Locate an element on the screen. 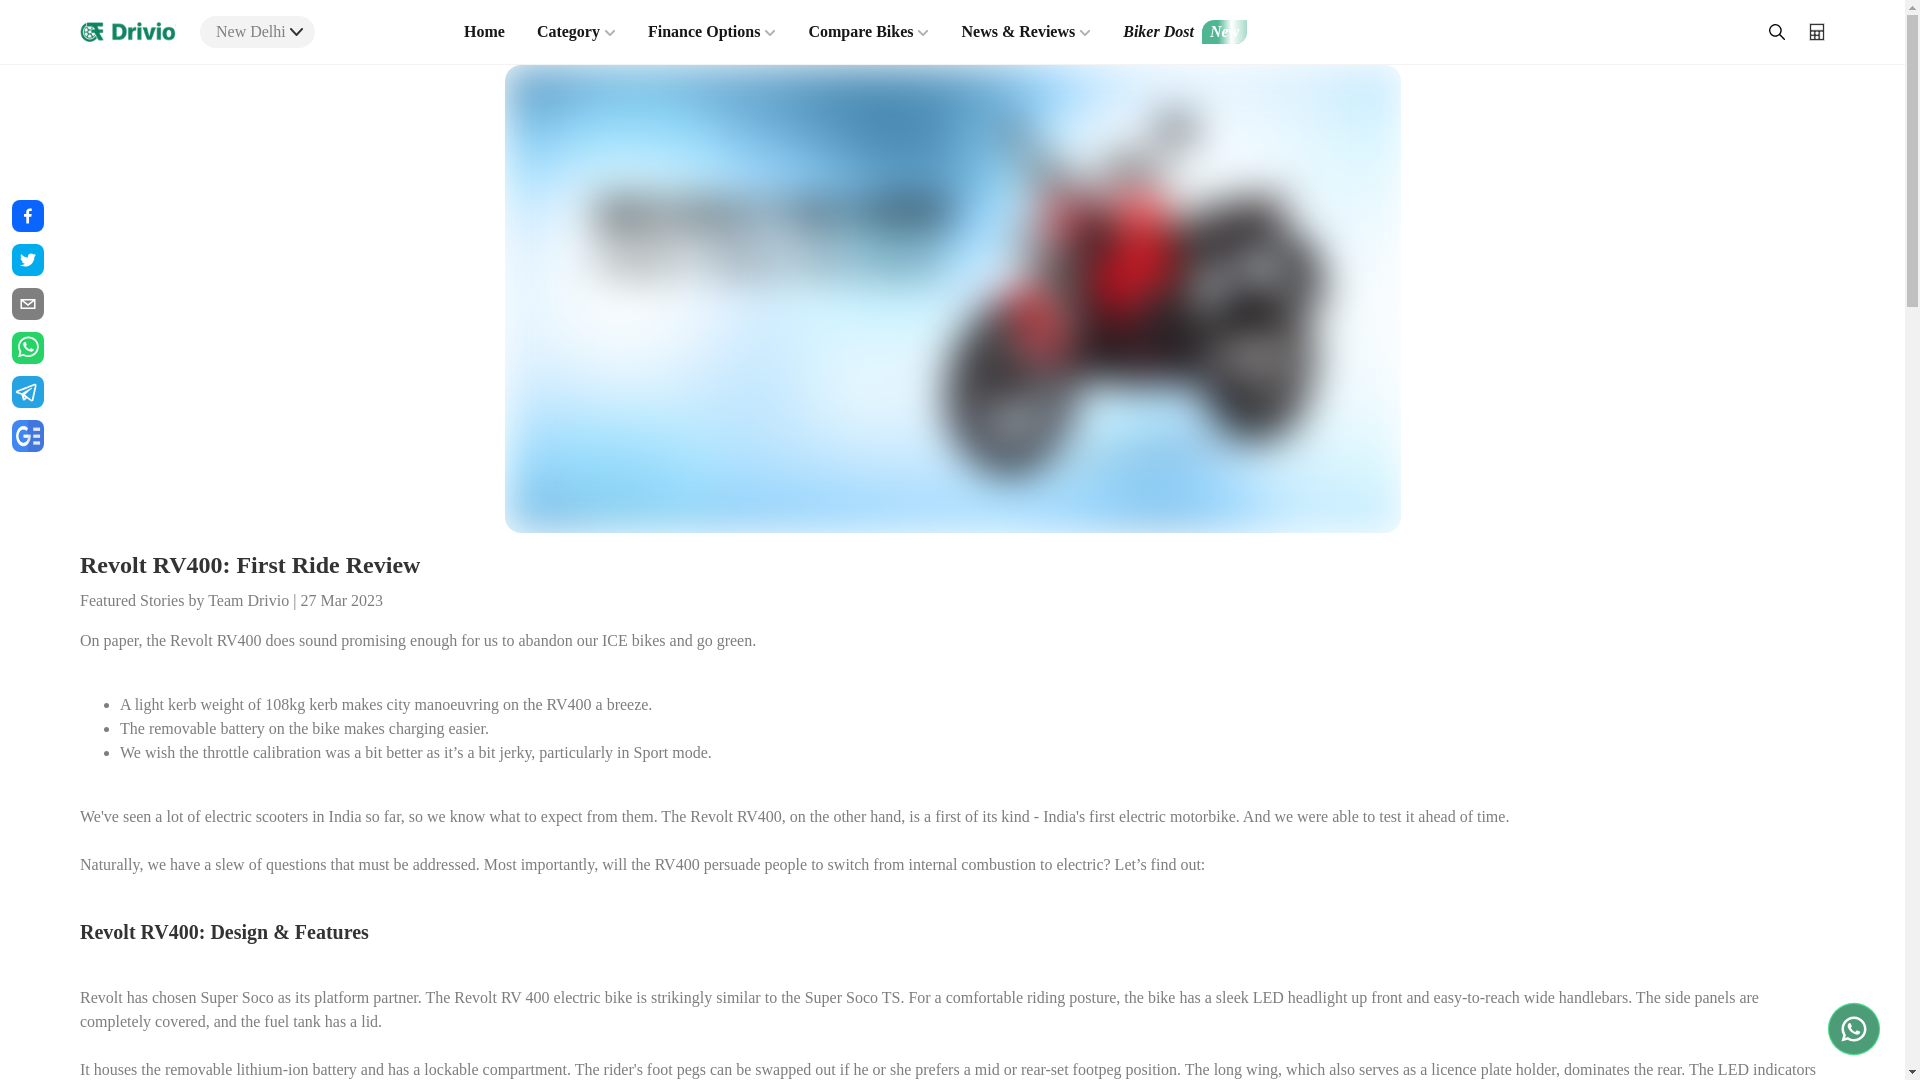  New is located at coordinates (1224, 32).